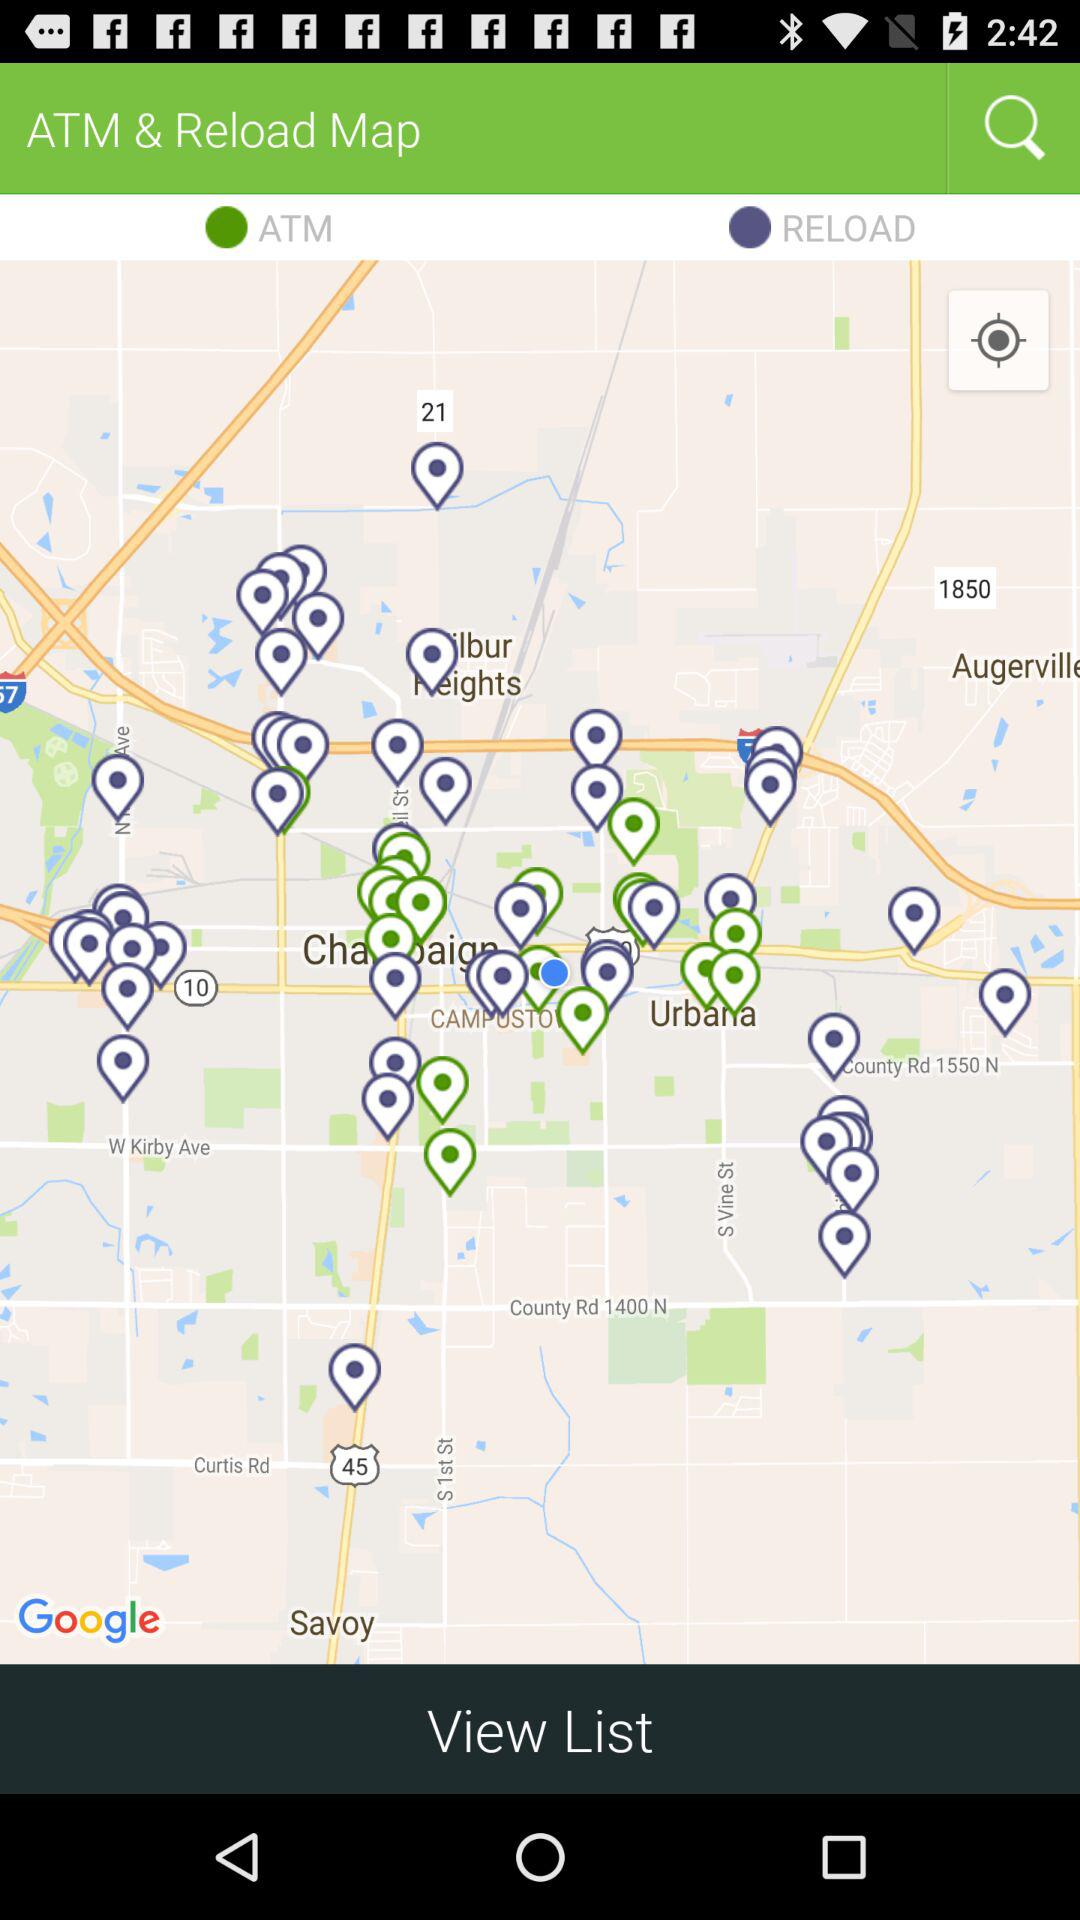 The height and width of the screenshot is (1920, 1080). What do you see at coordinates (540, 1728) in the screenshot?
I see `swipe until view list` at bounding box center [540, 1728].